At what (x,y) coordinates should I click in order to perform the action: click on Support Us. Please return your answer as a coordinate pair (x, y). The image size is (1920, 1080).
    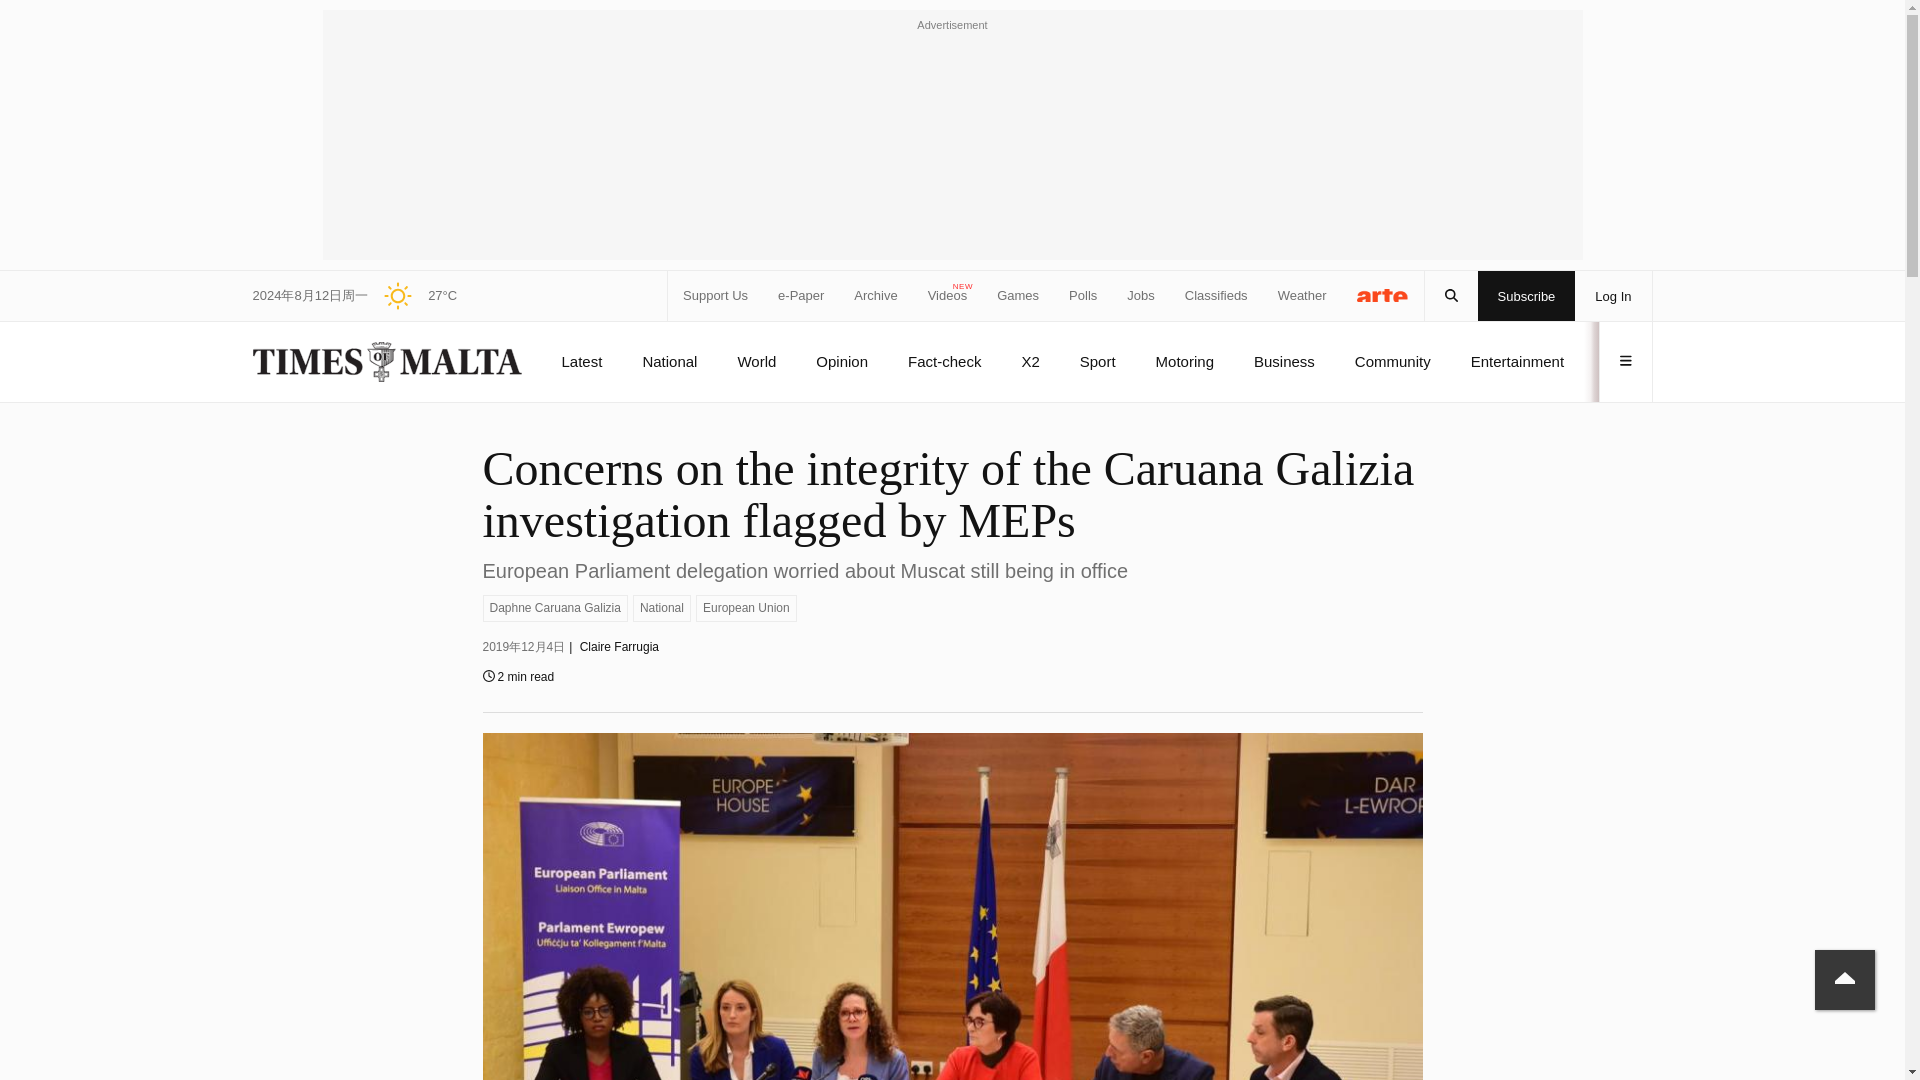
    Looking at the image, I should click on (716, 296).